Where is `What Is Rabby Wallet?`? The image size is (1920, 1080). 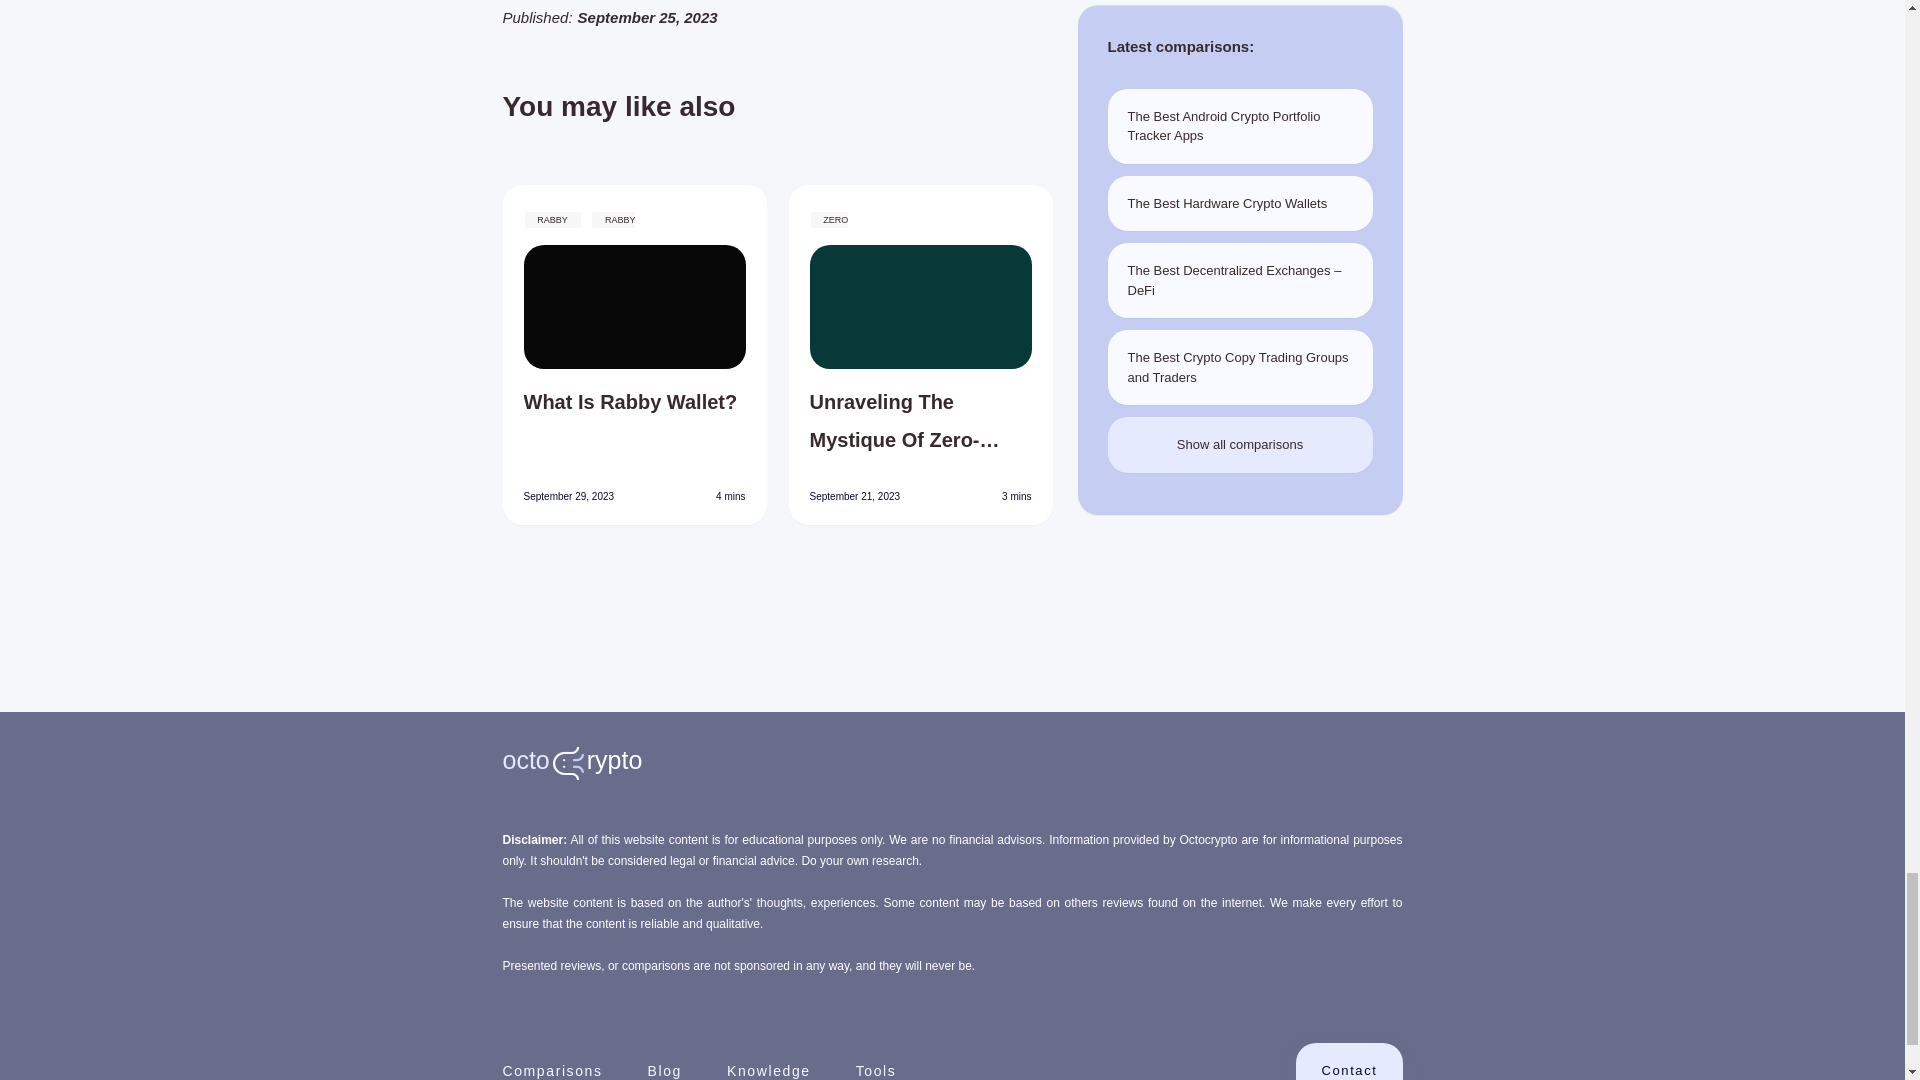 What Is Rabby Wallet? is located at coordinates (635, 421).